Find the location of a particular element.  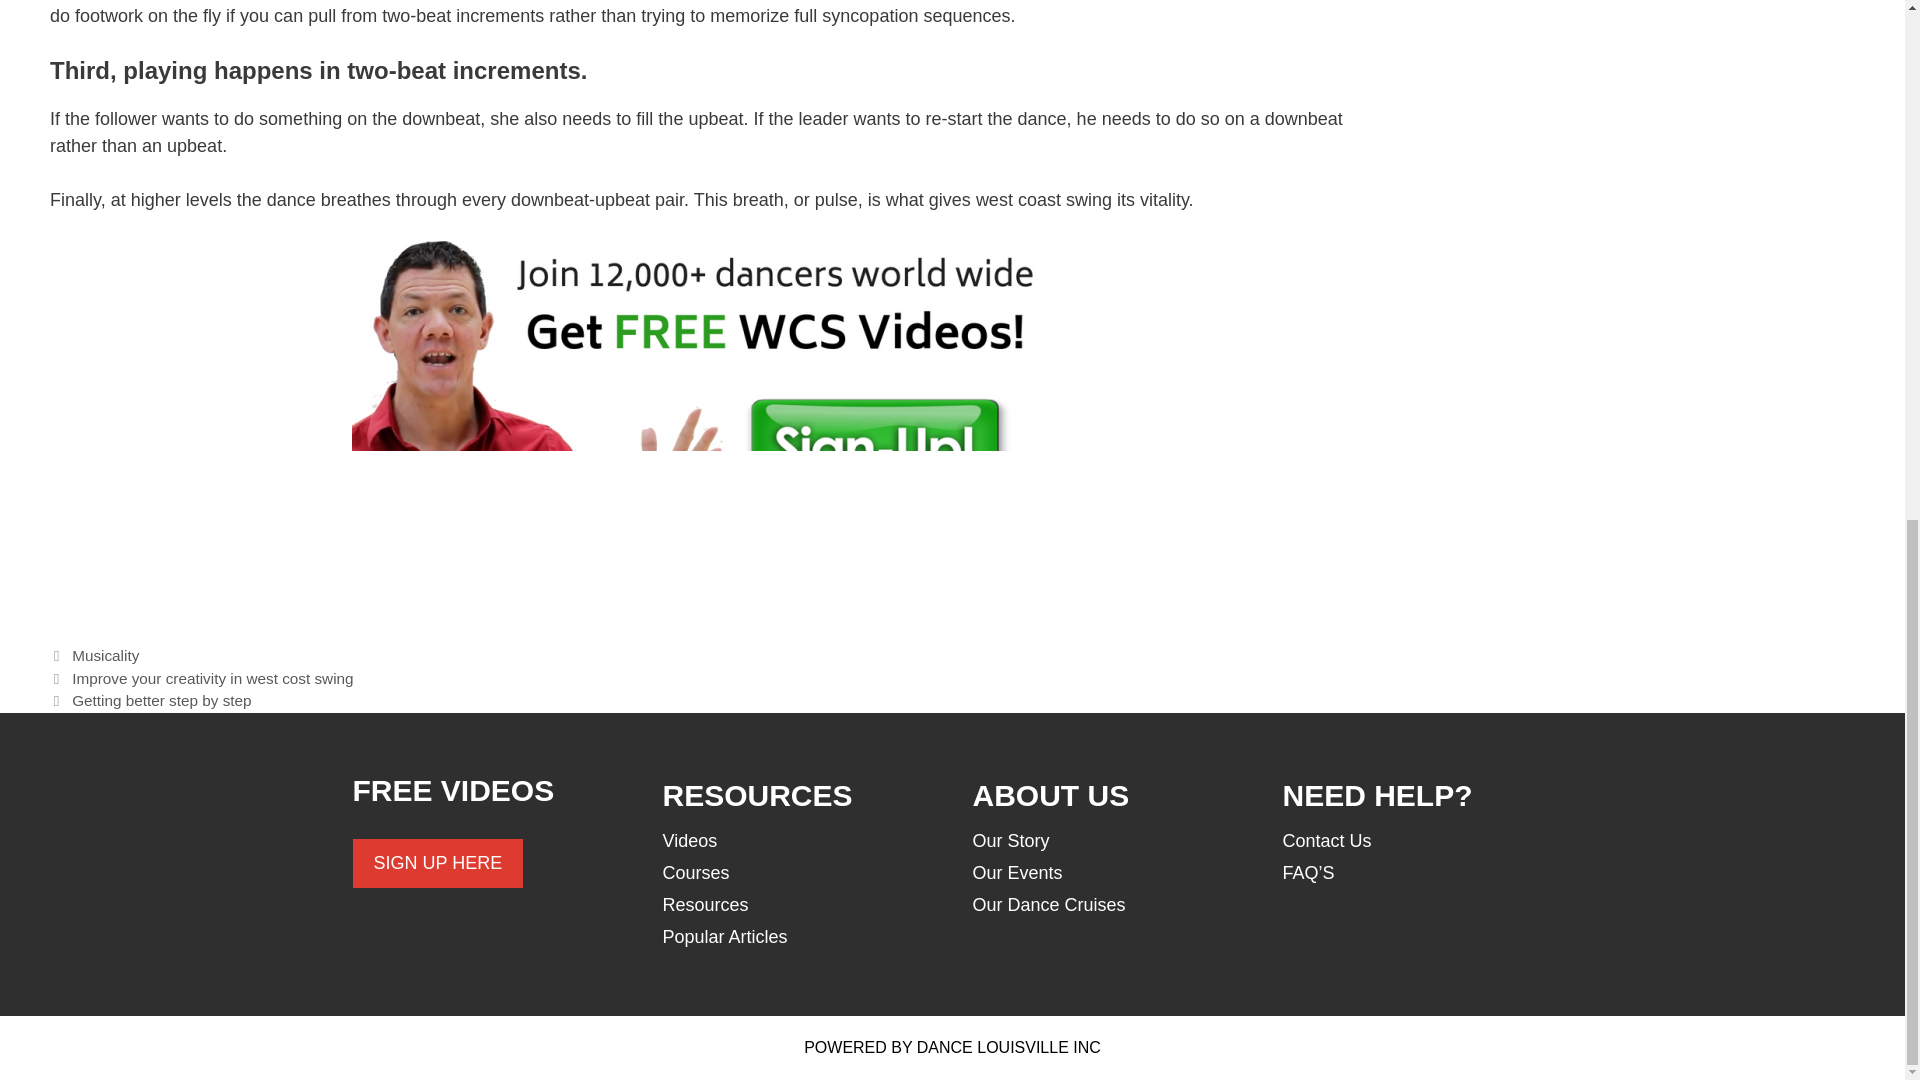

Musicality is located at coordinates (105, 655).